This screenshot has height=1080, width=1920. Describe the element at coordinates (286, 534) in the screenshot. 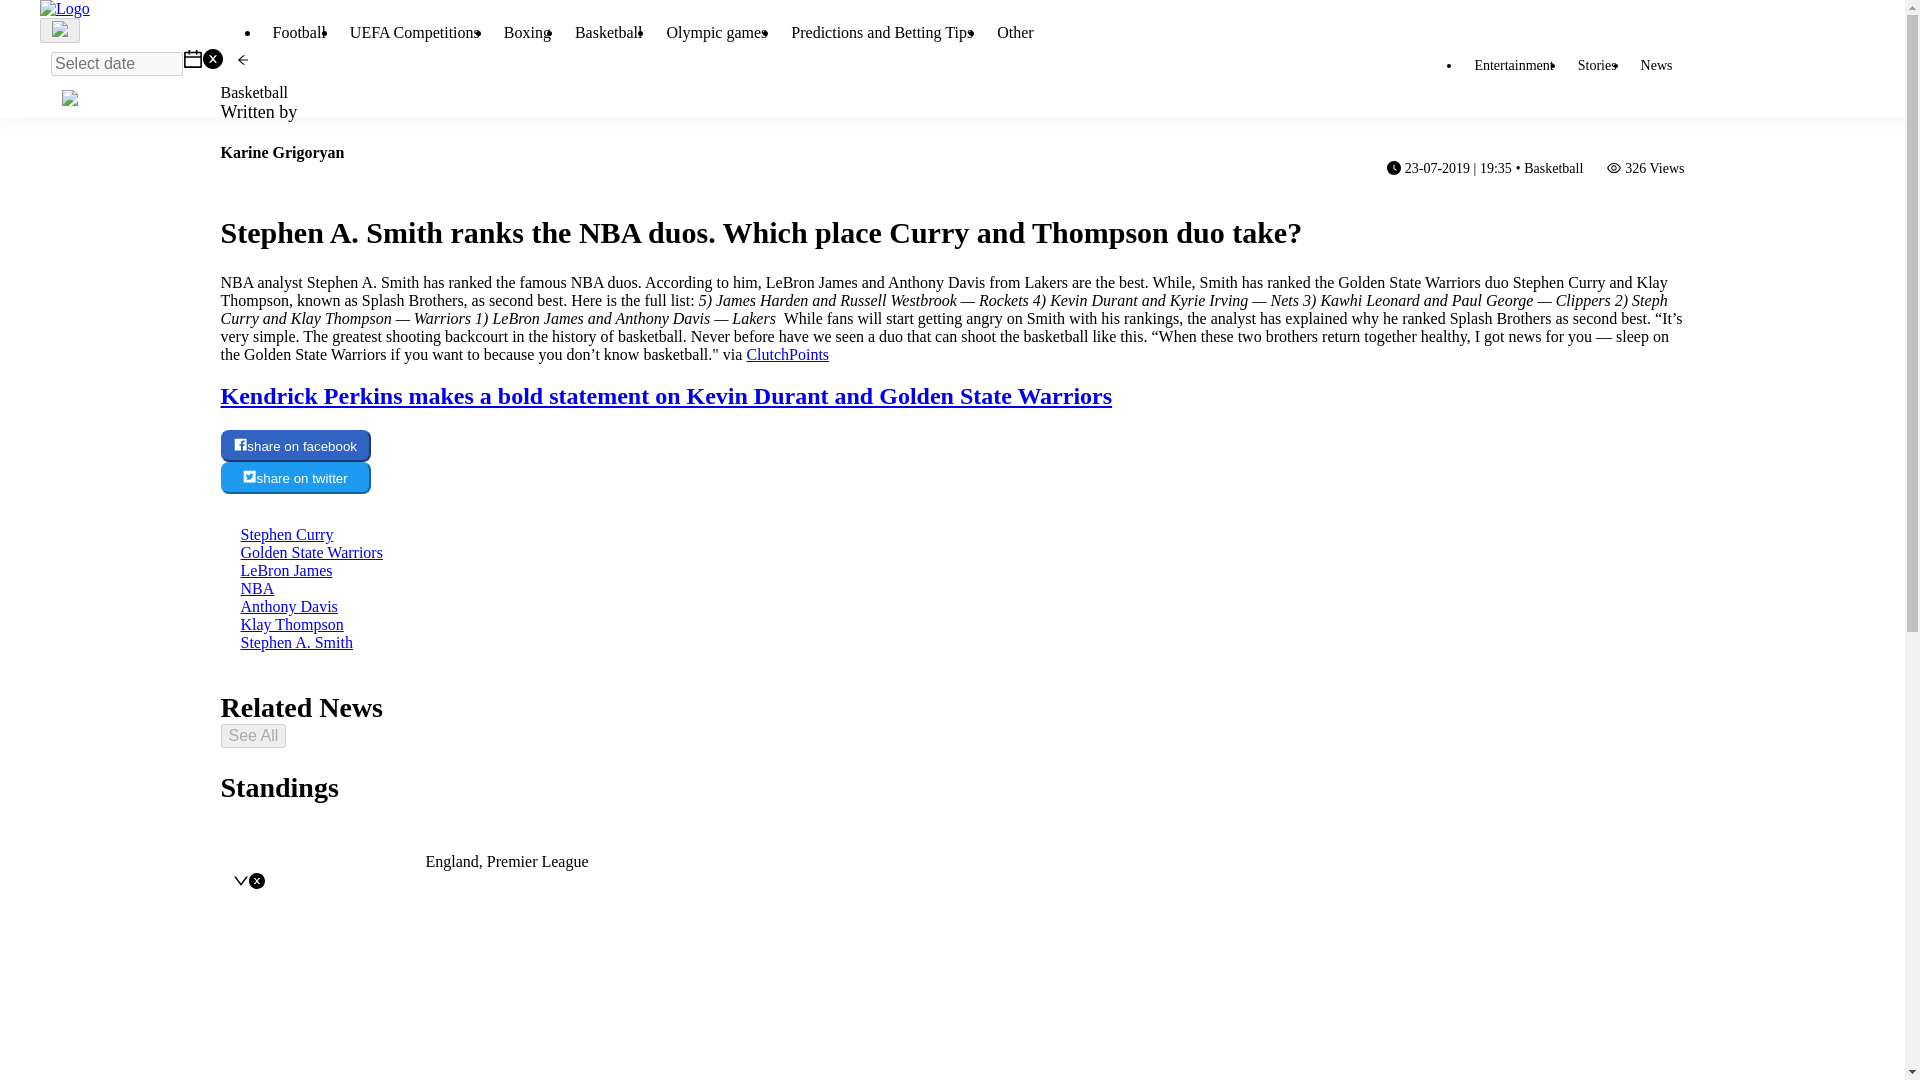

I see `Stephen Curry` at that location.